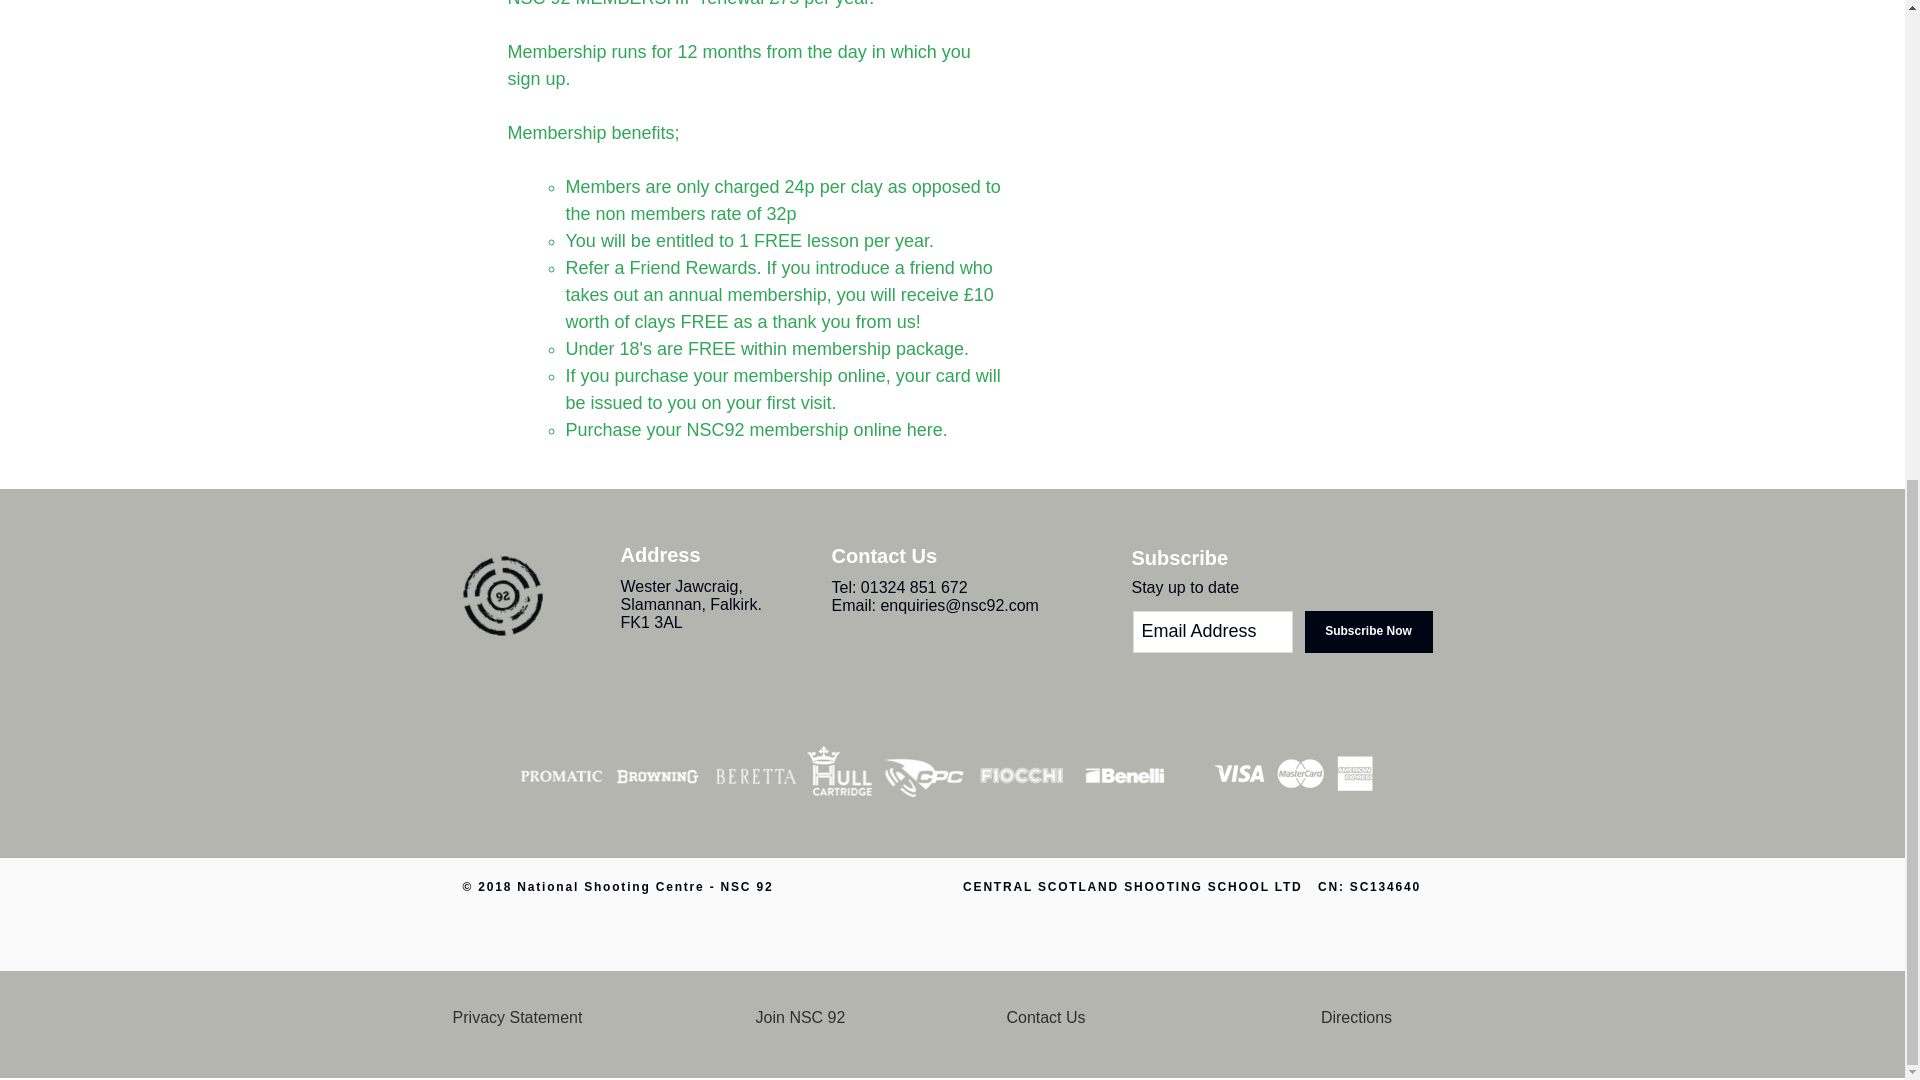  What do you see at coordinates (1045, 1017) in the screenshot?
I see `Contact Us` at bounding box center [1045, 1017].